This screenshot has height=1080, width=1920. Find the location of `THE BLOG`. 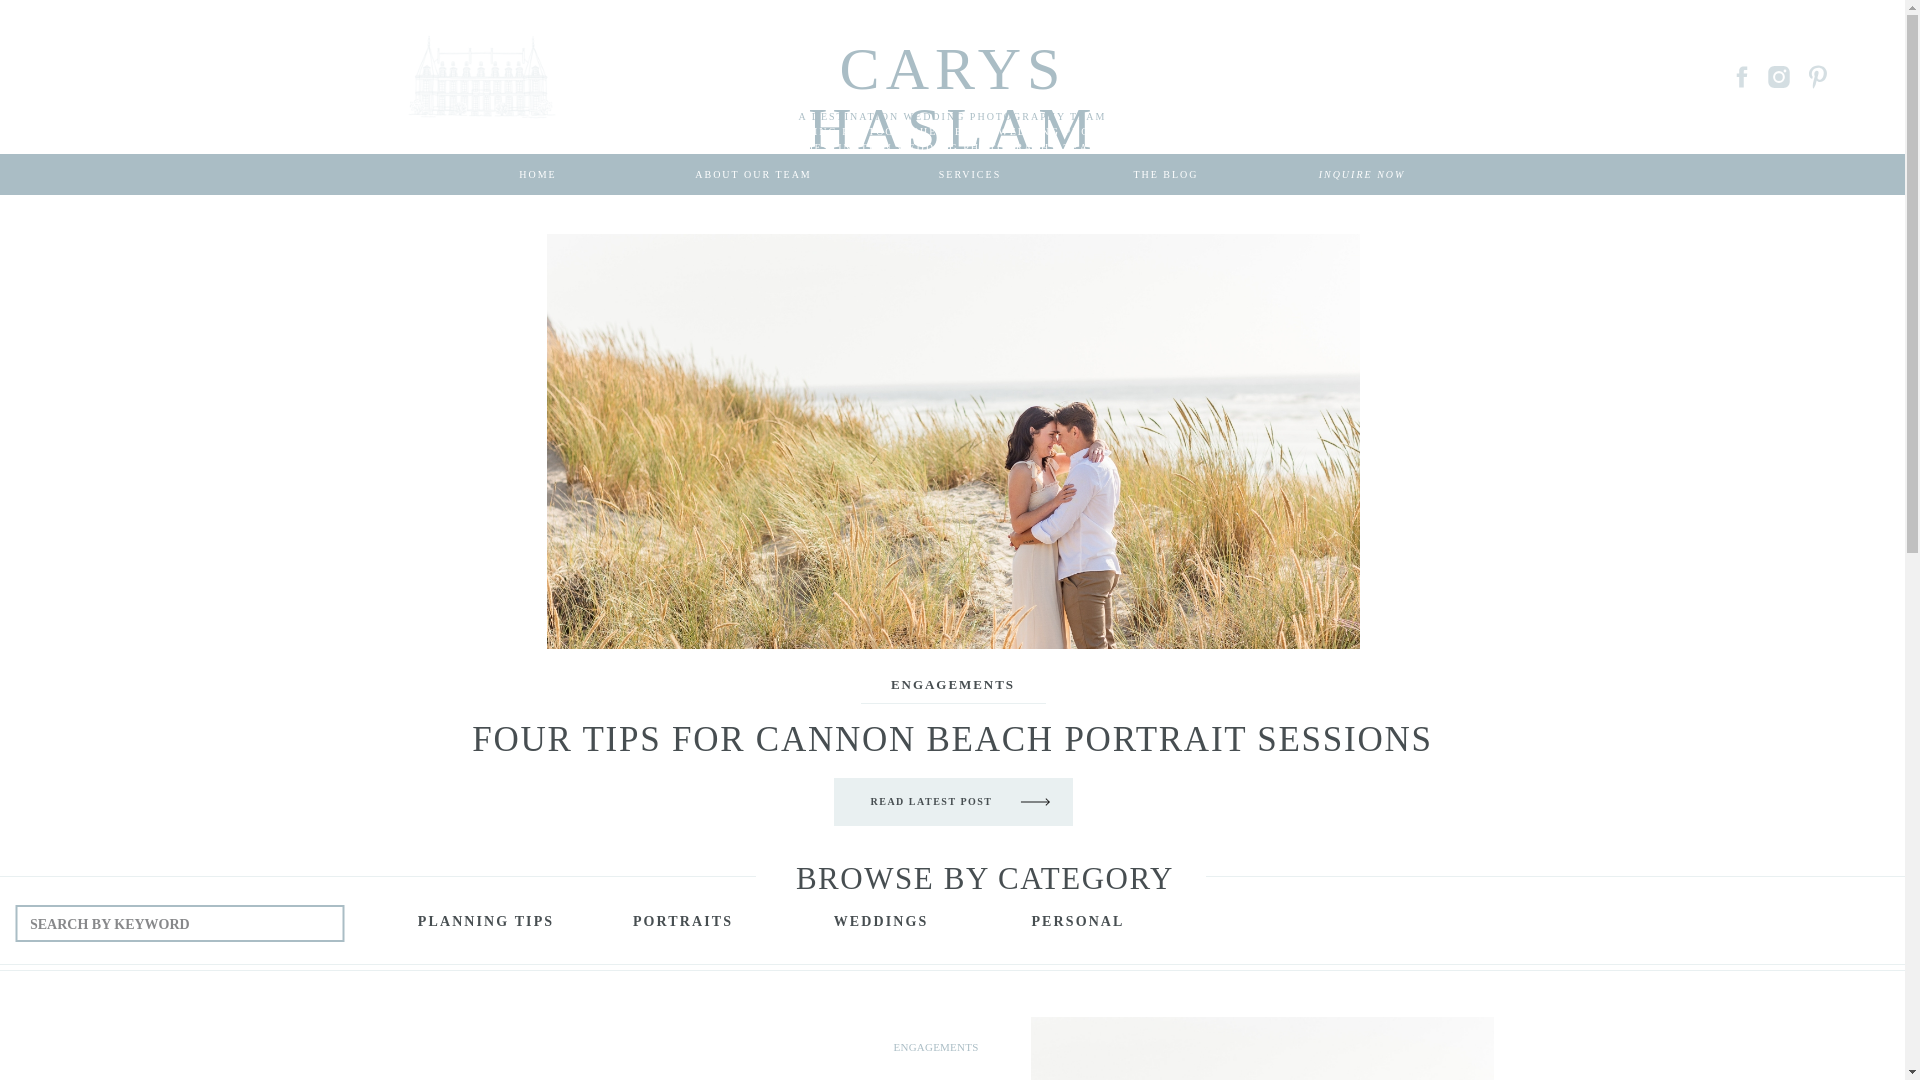

THE BLOG is located at coordinates (1166, 174).